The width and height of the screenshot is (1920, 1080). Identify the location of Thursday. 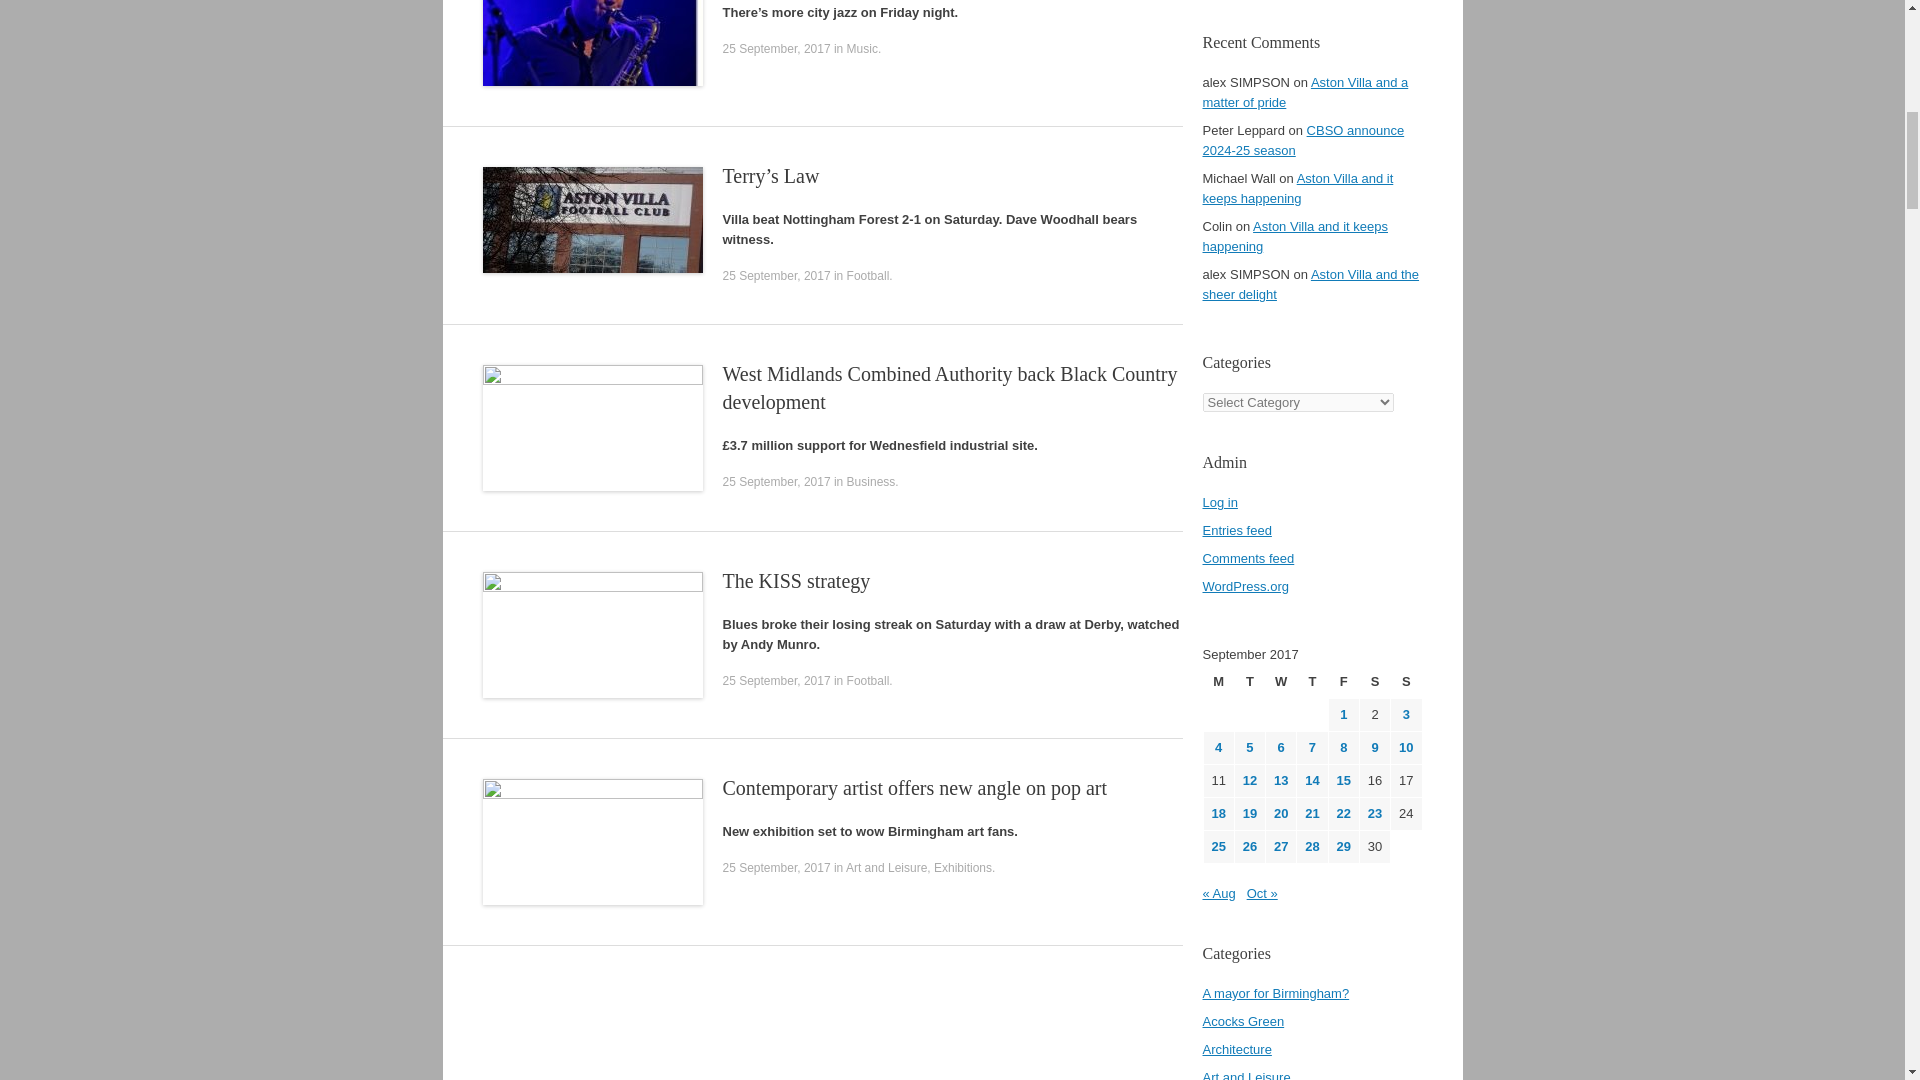
(1312, 682).